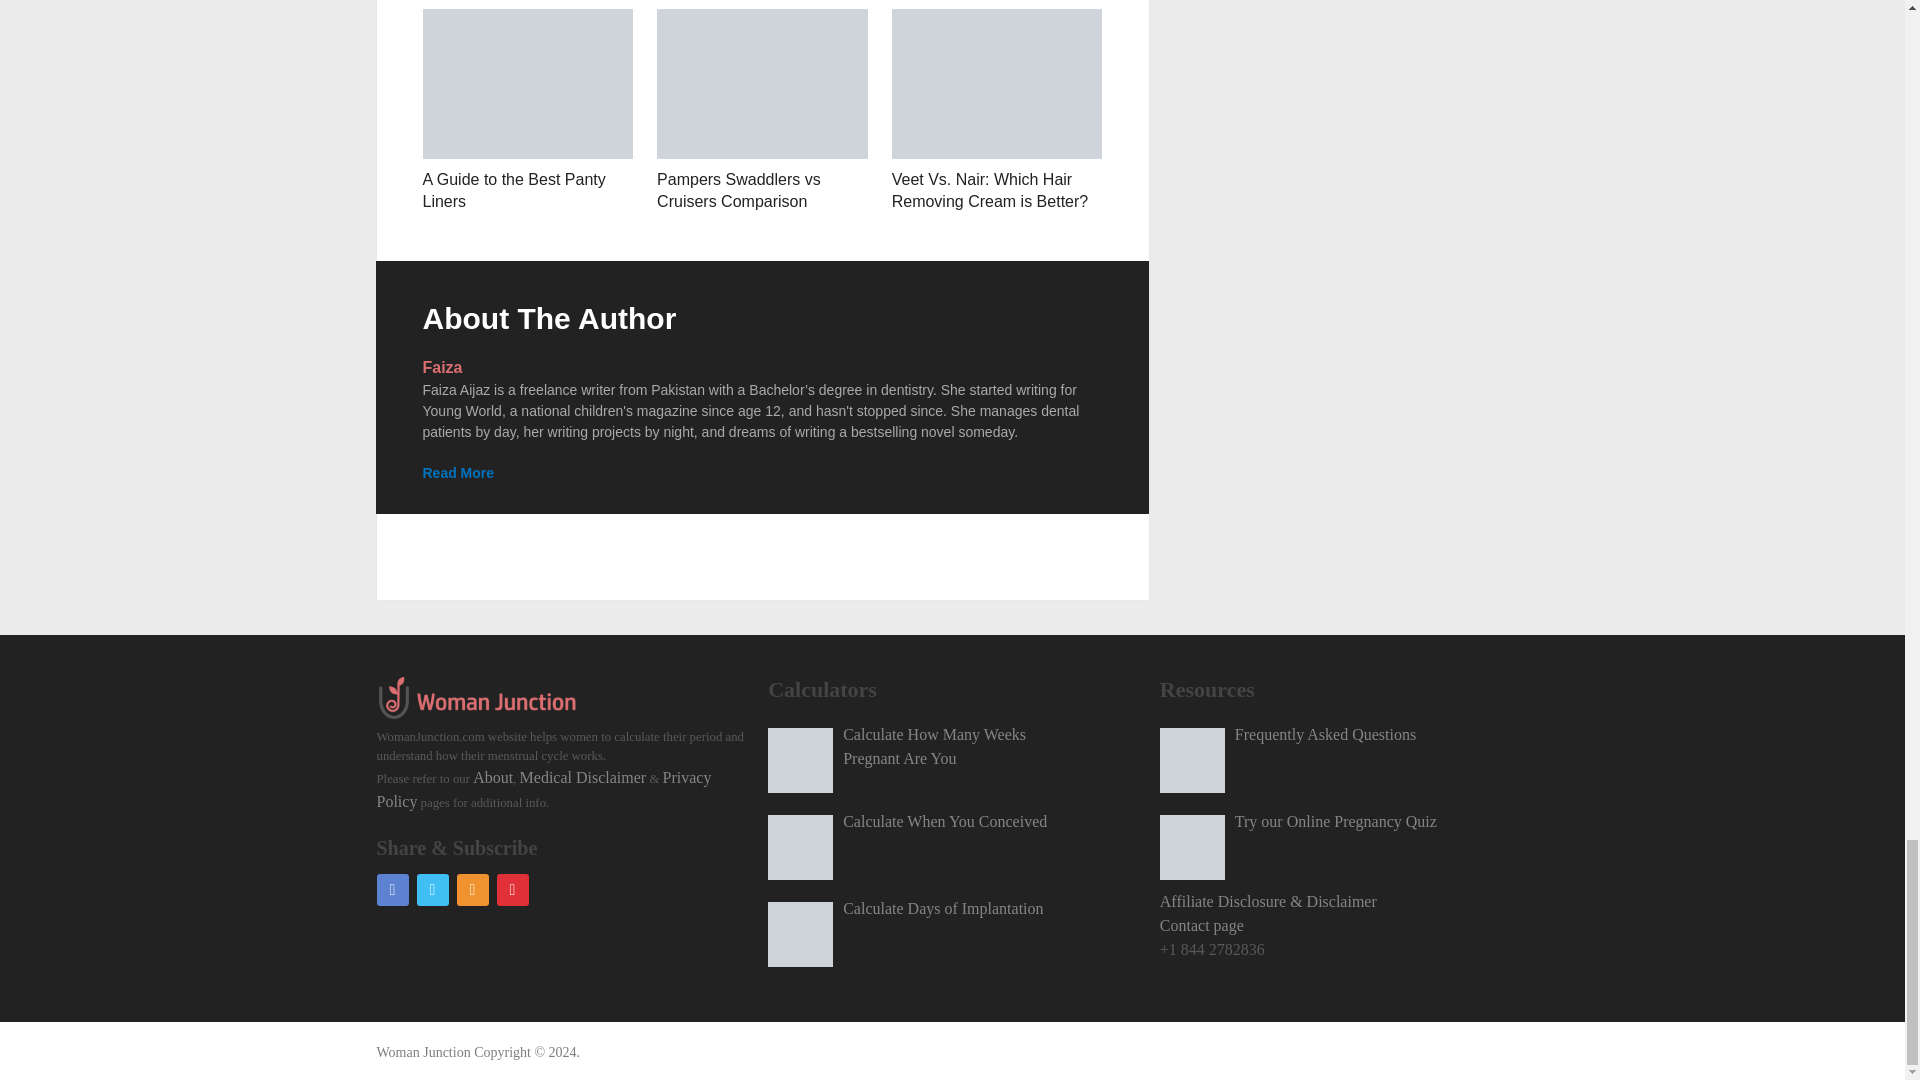  What do you see at coordinates (528, 83) in the screenshot?
I see `A Guide to the Best Panty Liners` at bounding box center [528, 83].